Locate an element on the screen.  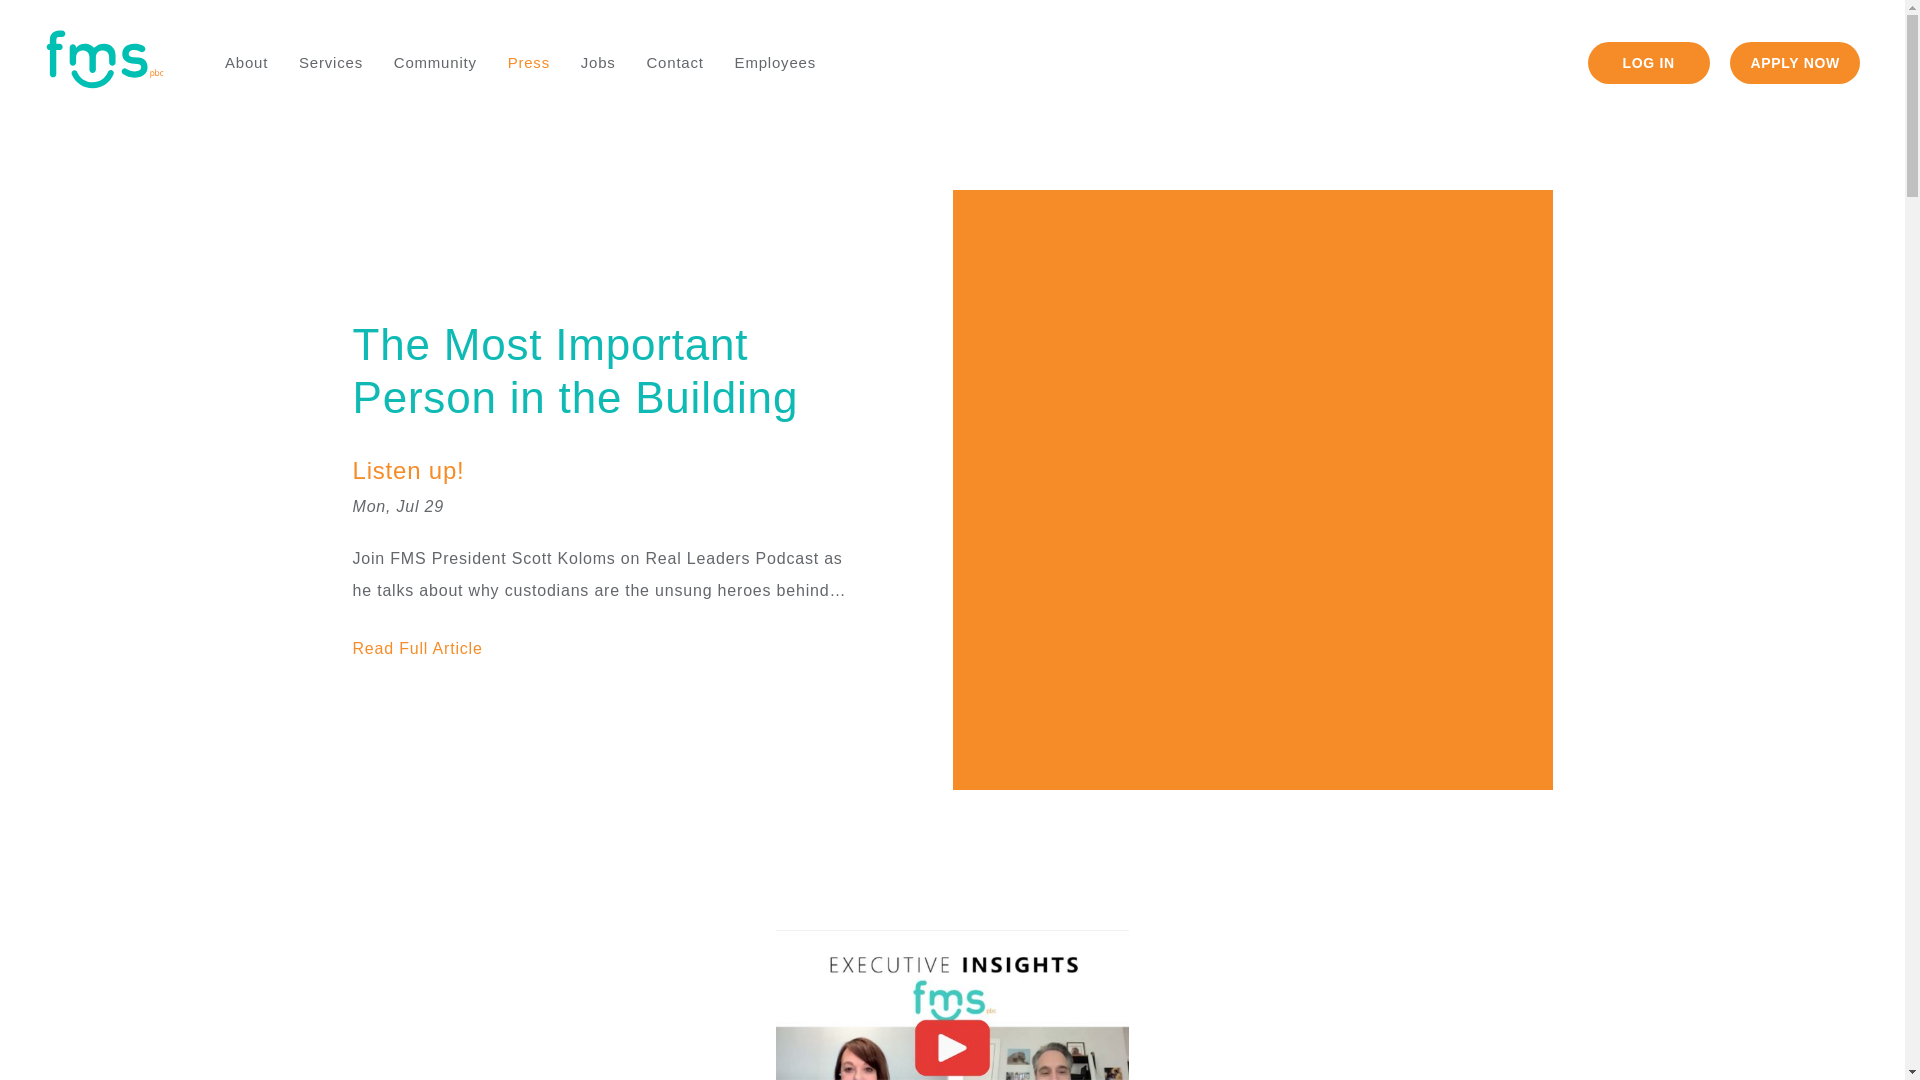
About is located at coordinates (246, 62).